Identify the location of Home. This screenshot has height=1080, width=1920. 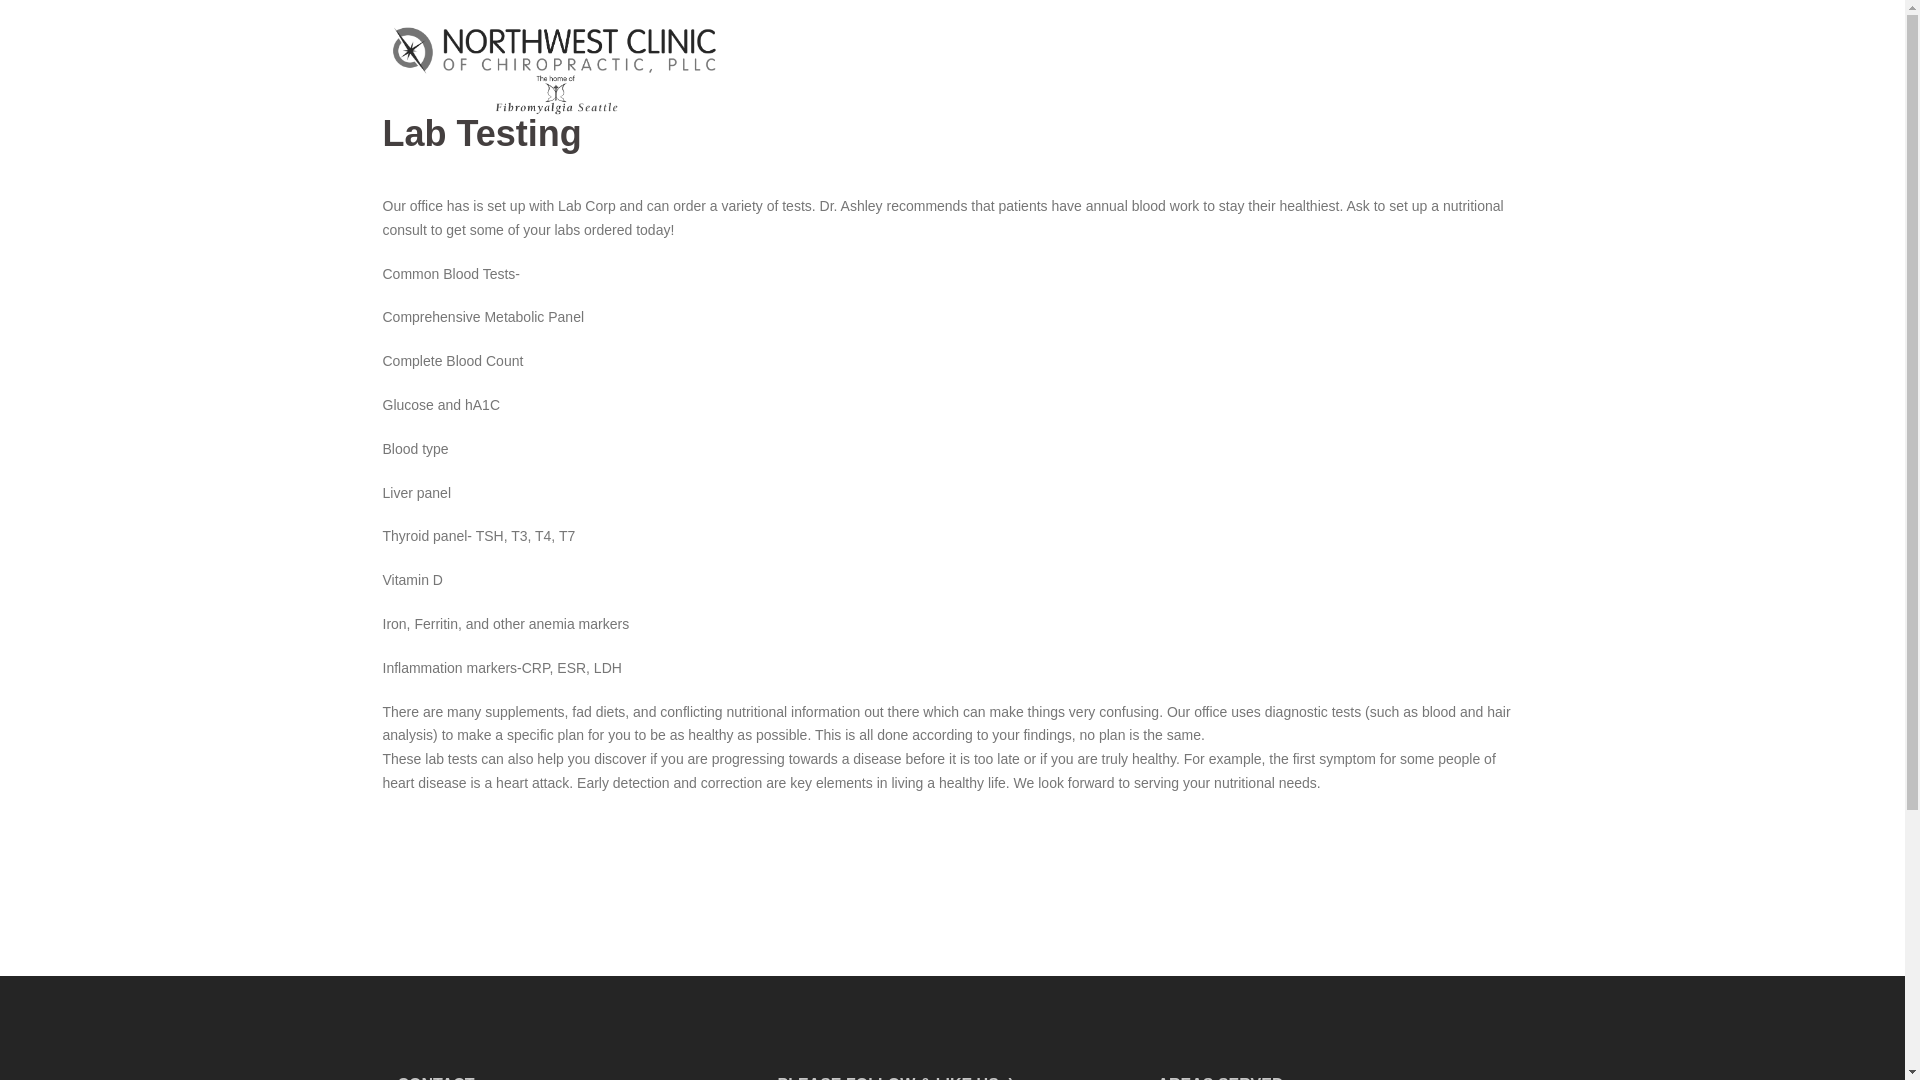
(829, 70).